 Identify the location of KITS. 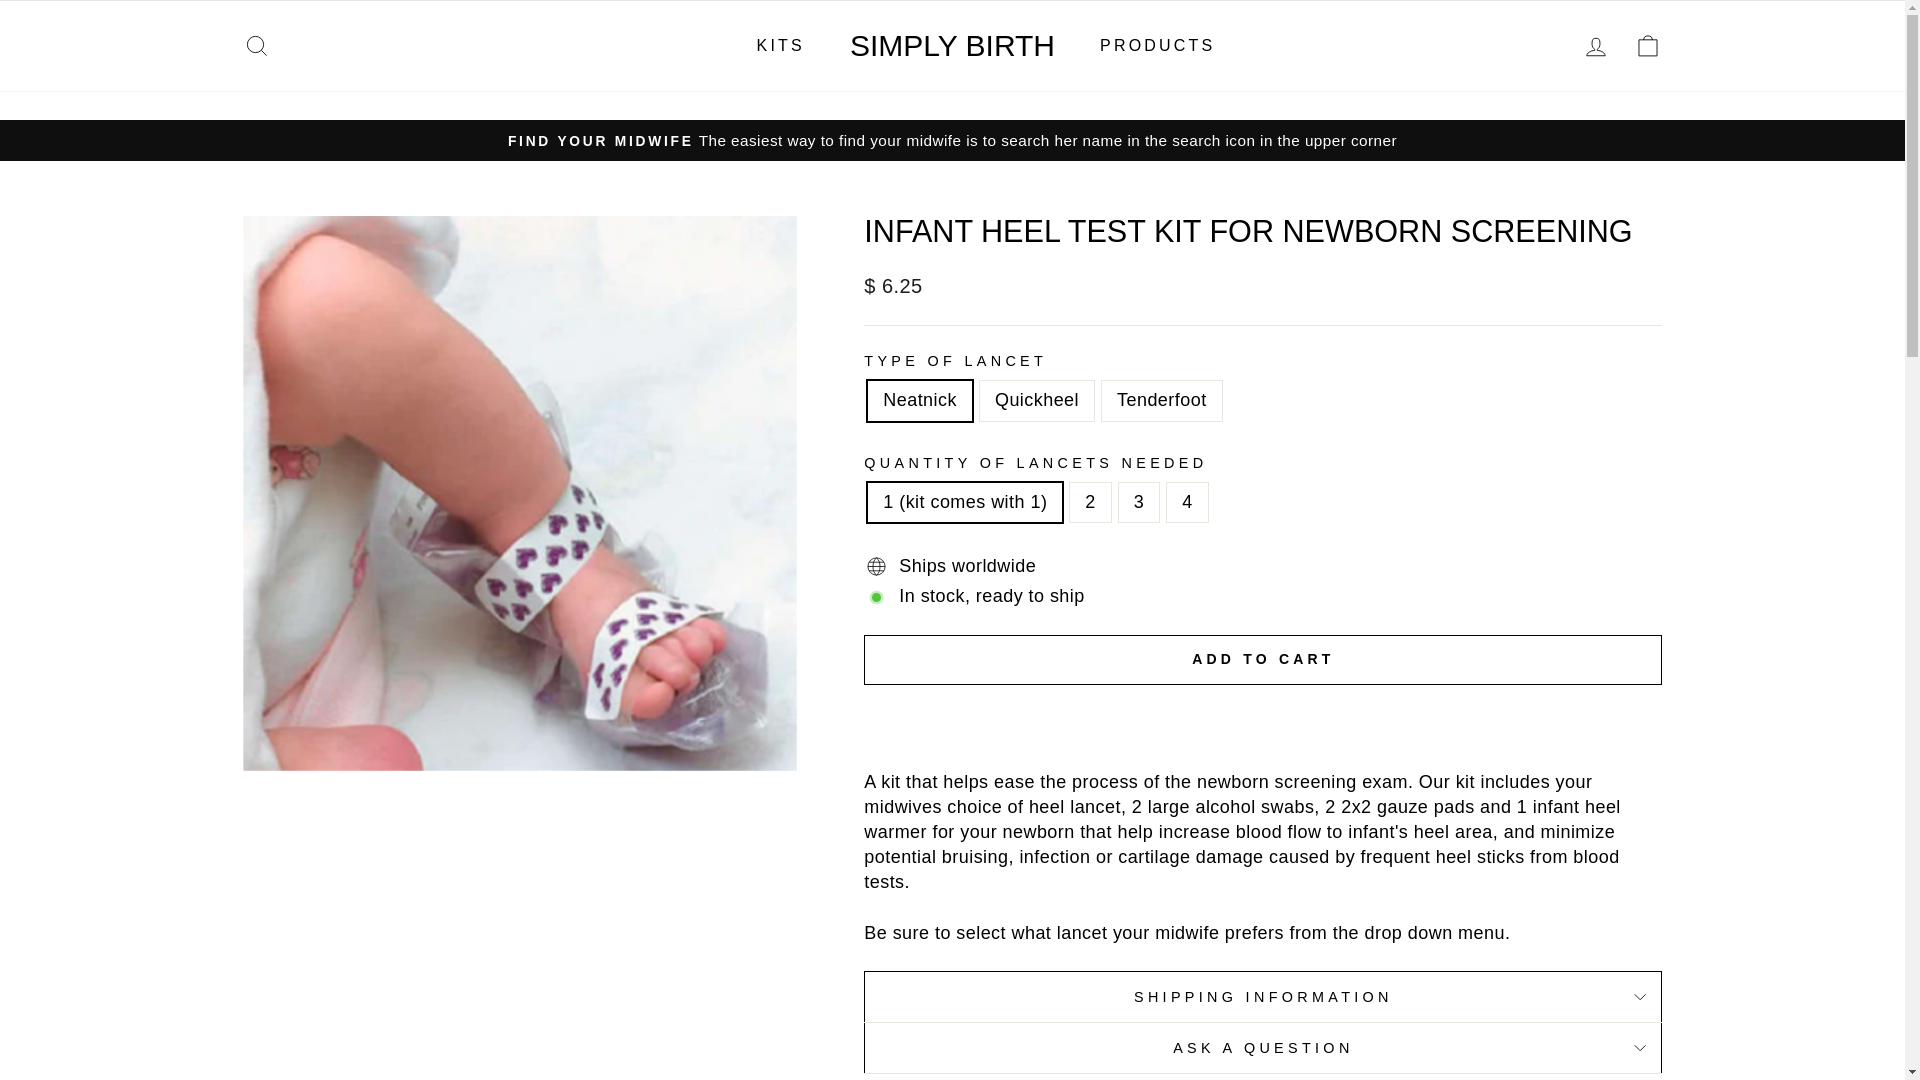
(780, 45).